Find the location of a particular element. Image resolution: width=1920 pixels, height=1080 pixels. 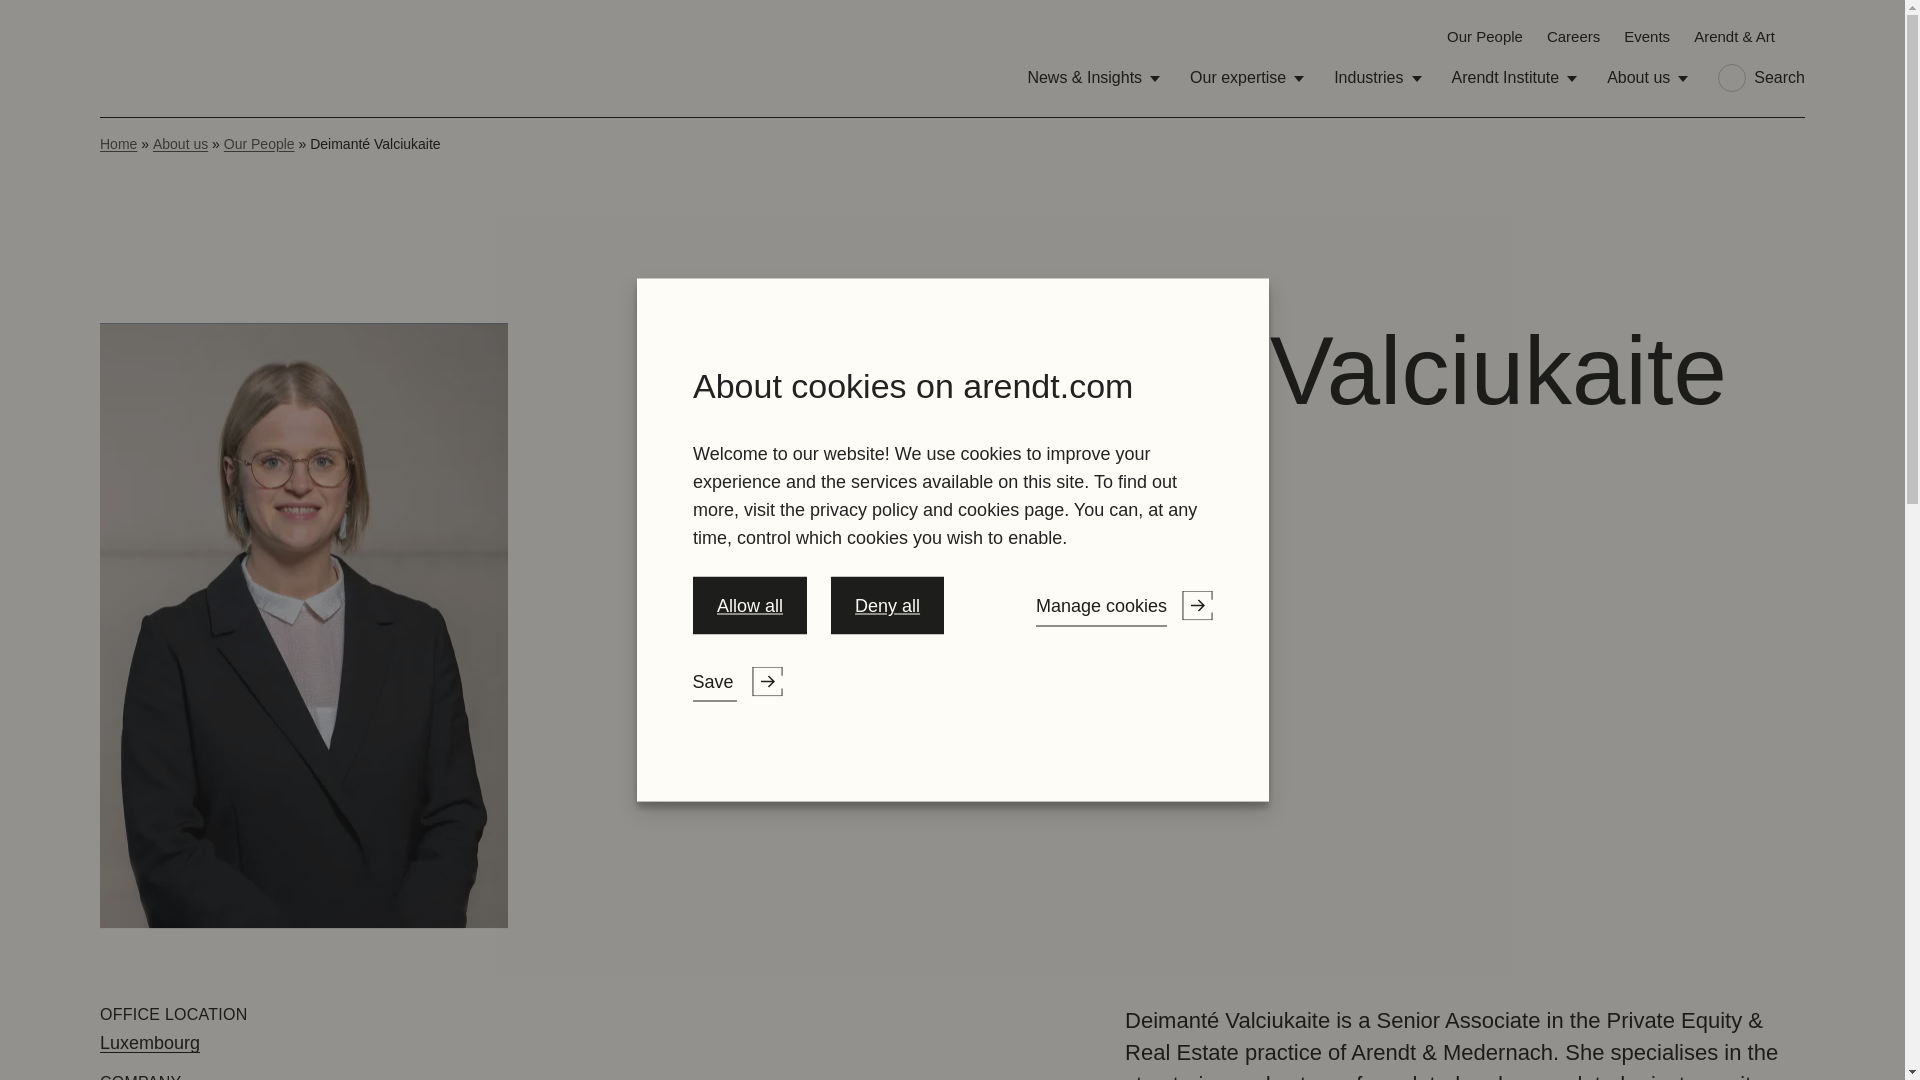

Our People is located at coordinates (1484, 36).